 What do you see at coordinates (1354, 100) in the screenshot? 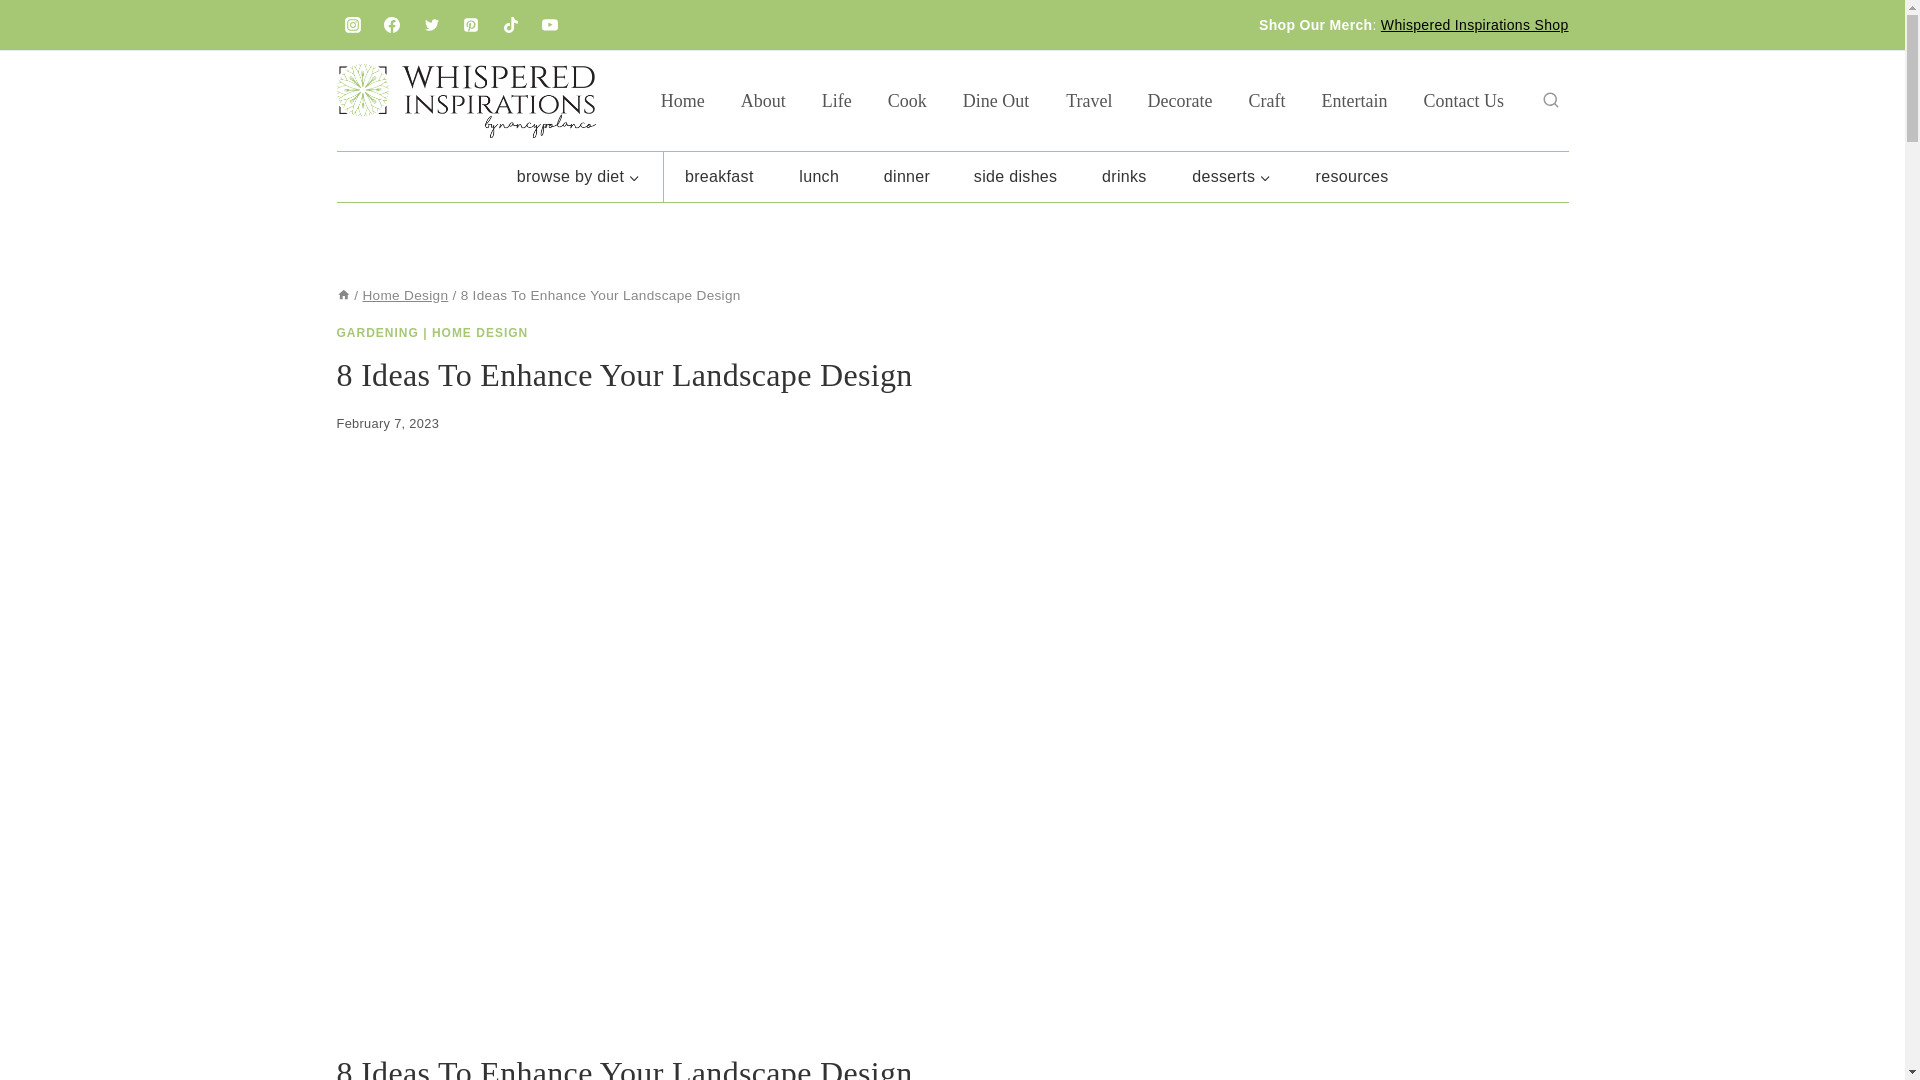
I see `Entertain` at bounding box center [1354, 100].